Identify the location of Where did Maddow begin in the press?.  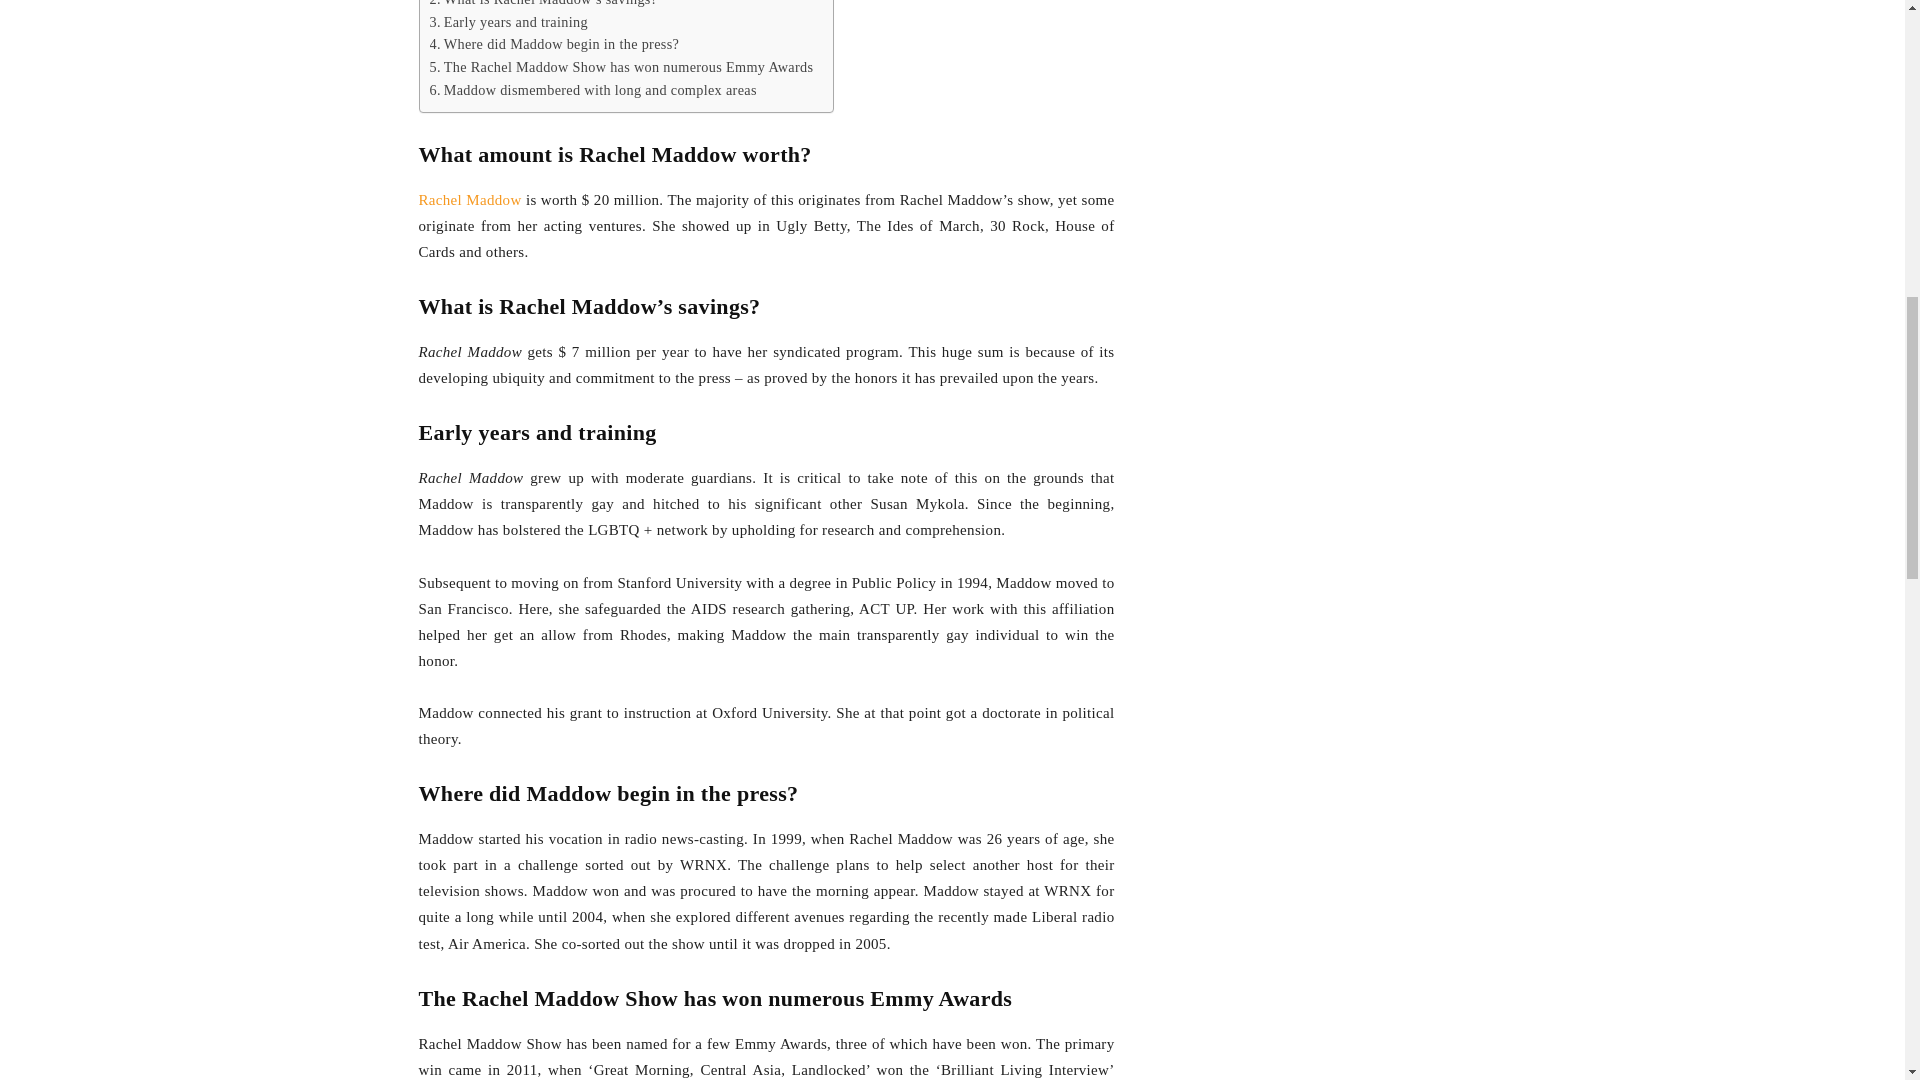
(554, 44).